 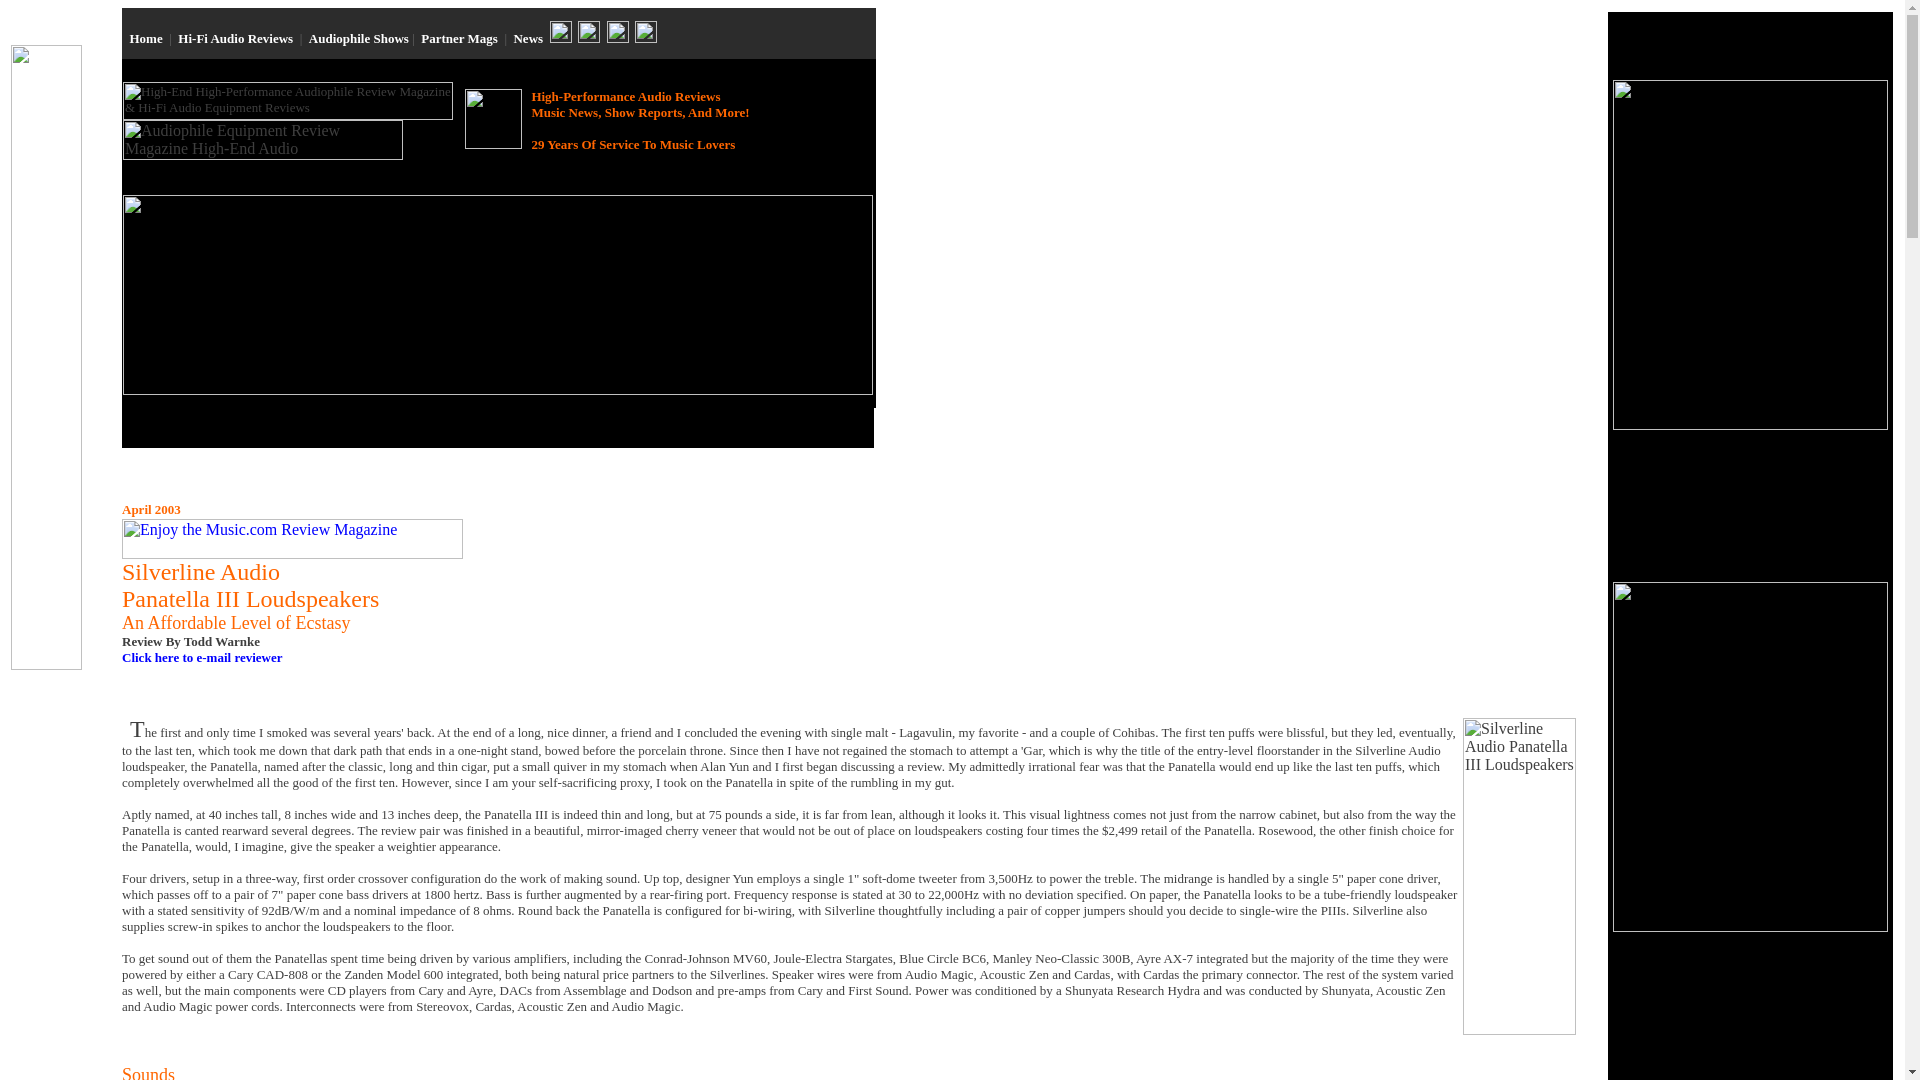 What do you see at coordinates (202, 658) in the screenshot?
I see `Click here to e-mail reviewer` at bounding box center [202, 658].